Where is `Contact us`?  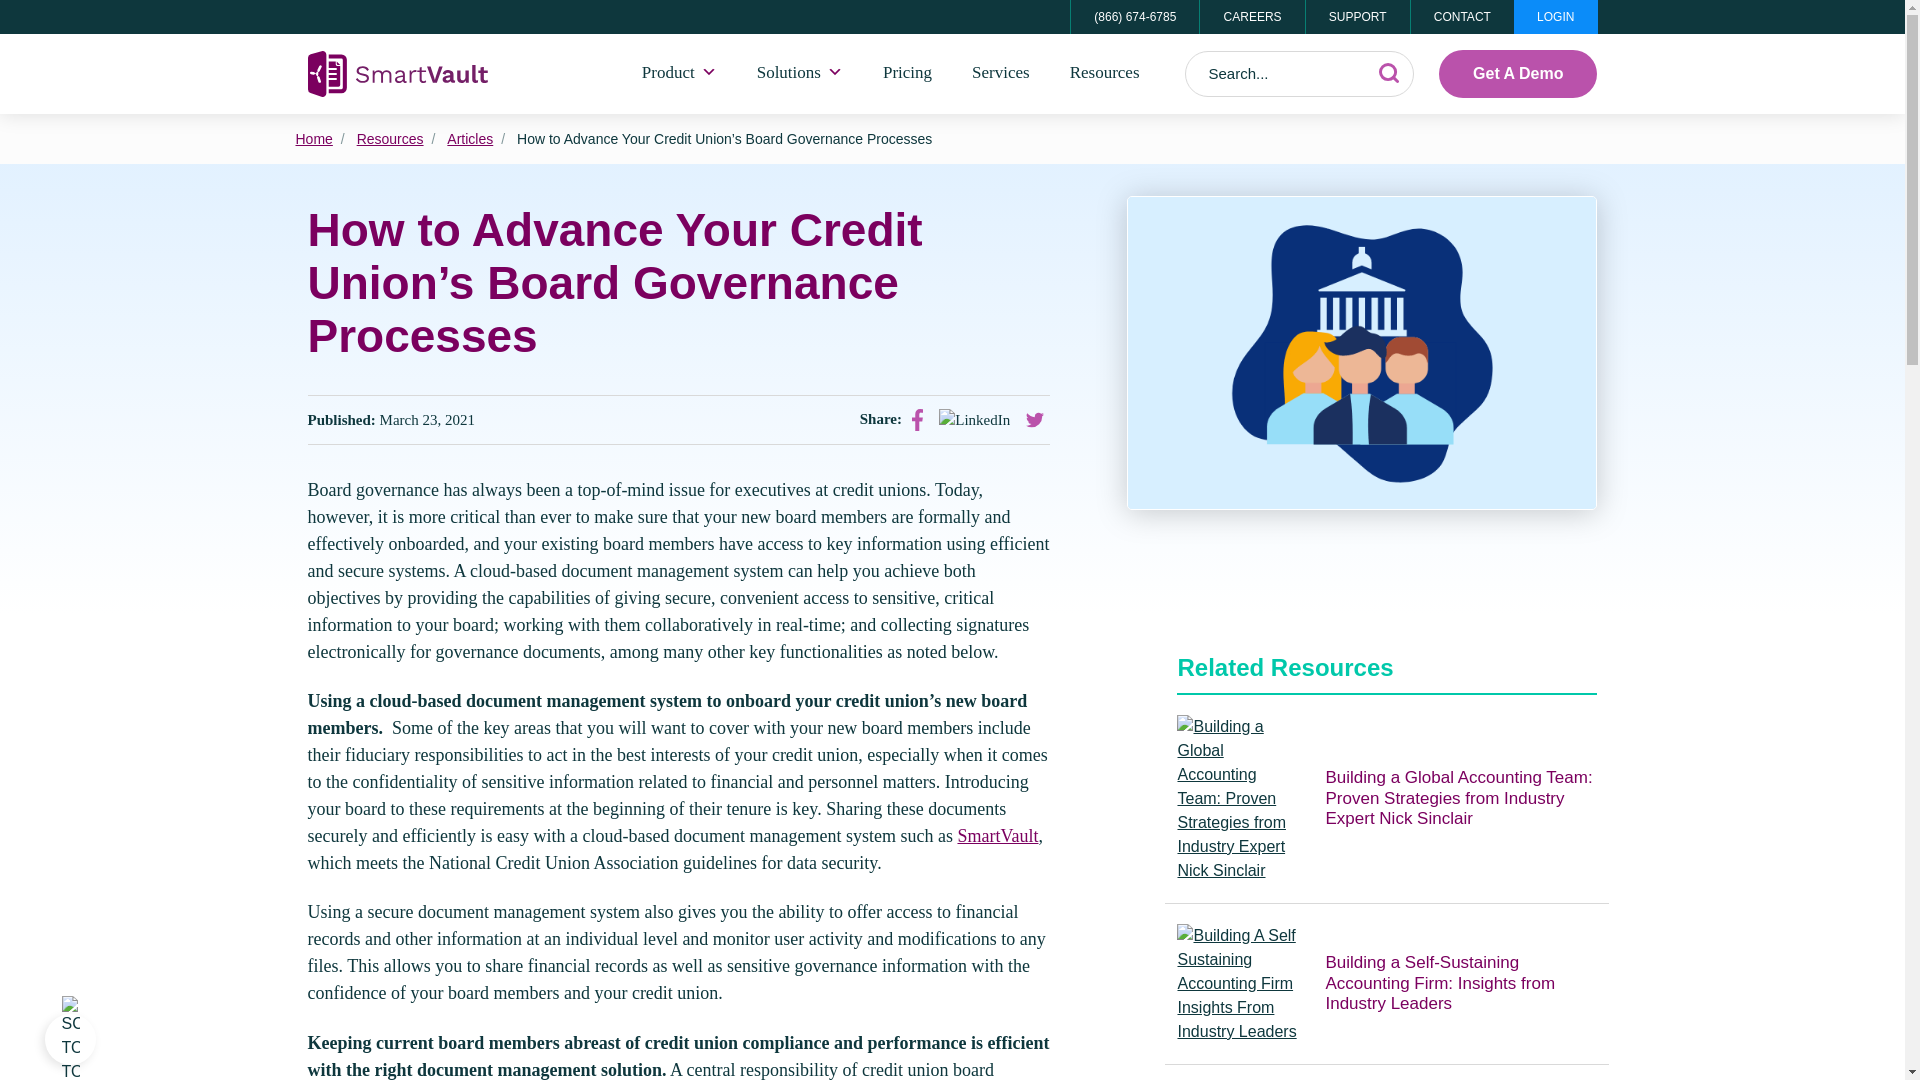
Contact us is located at coordinates (1462, 16).